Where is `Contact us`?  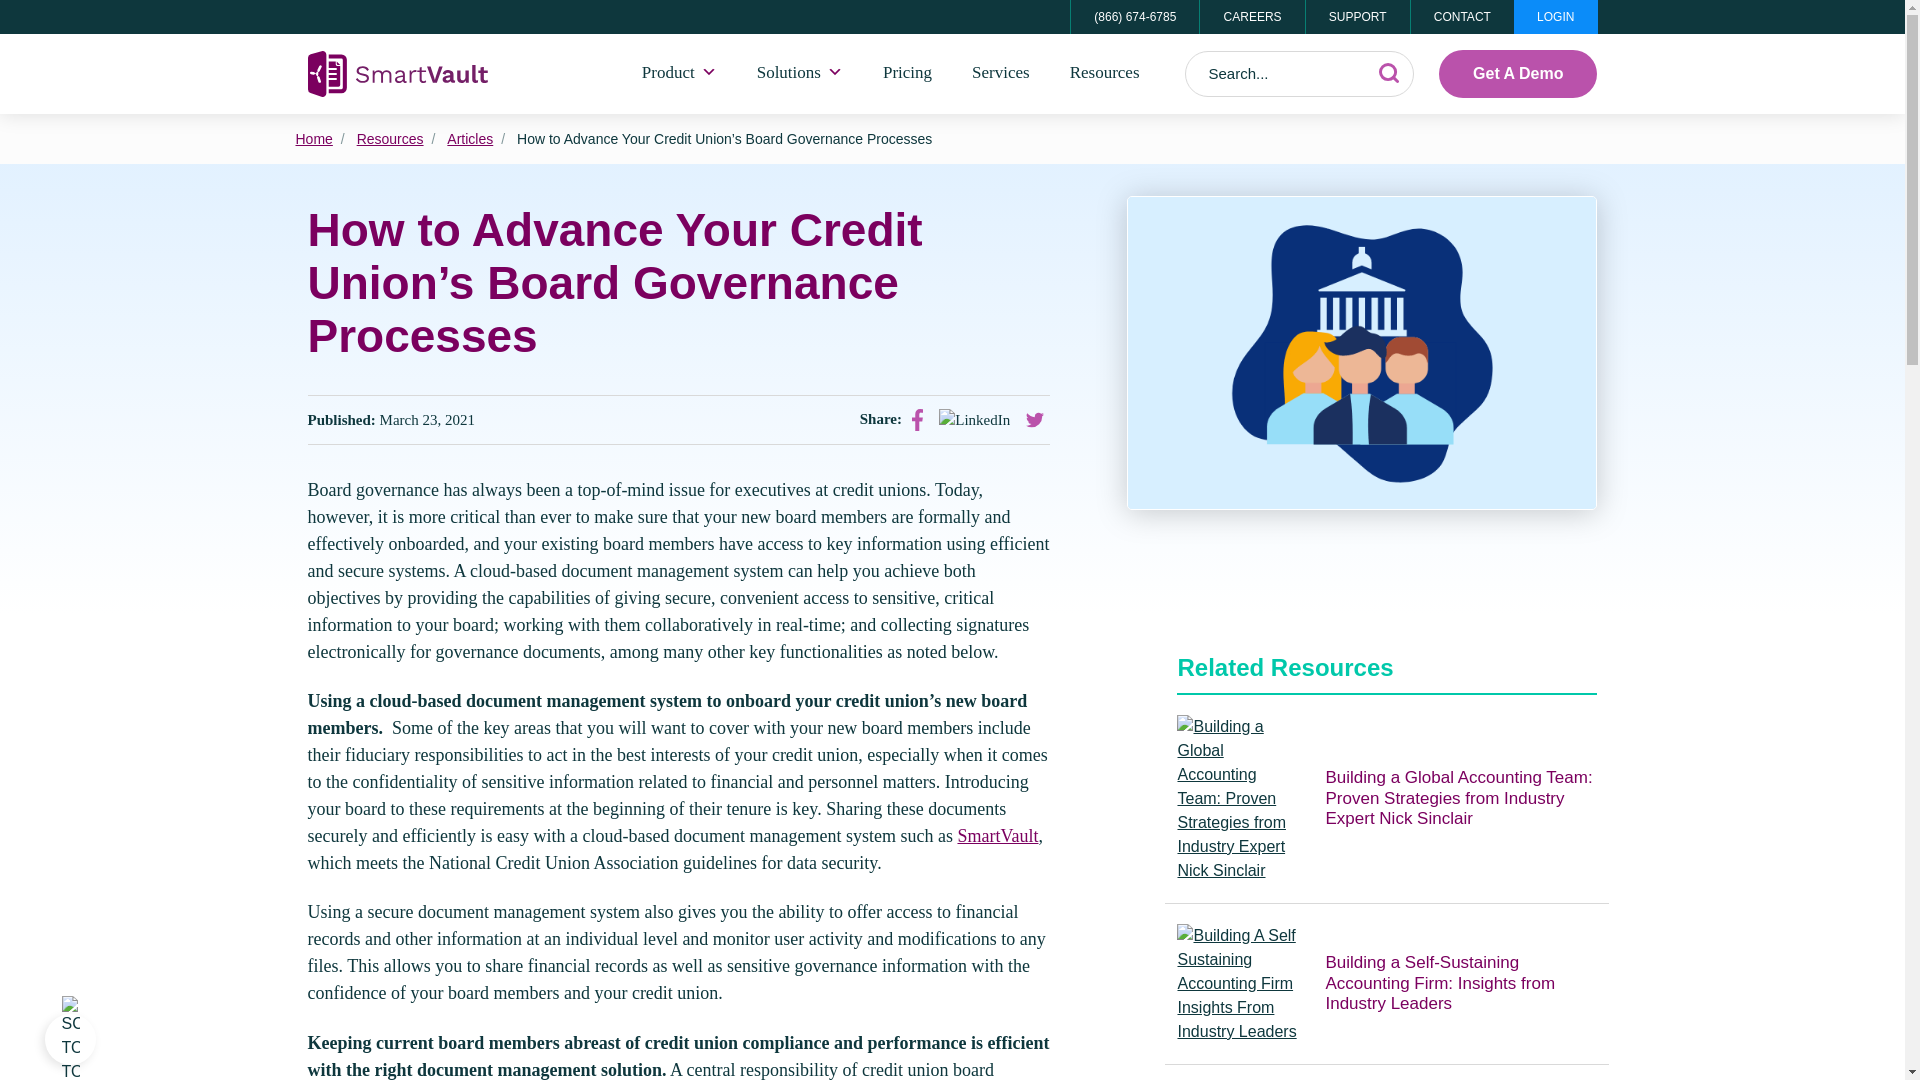
Contact us is located at coordinates (1462, 16).